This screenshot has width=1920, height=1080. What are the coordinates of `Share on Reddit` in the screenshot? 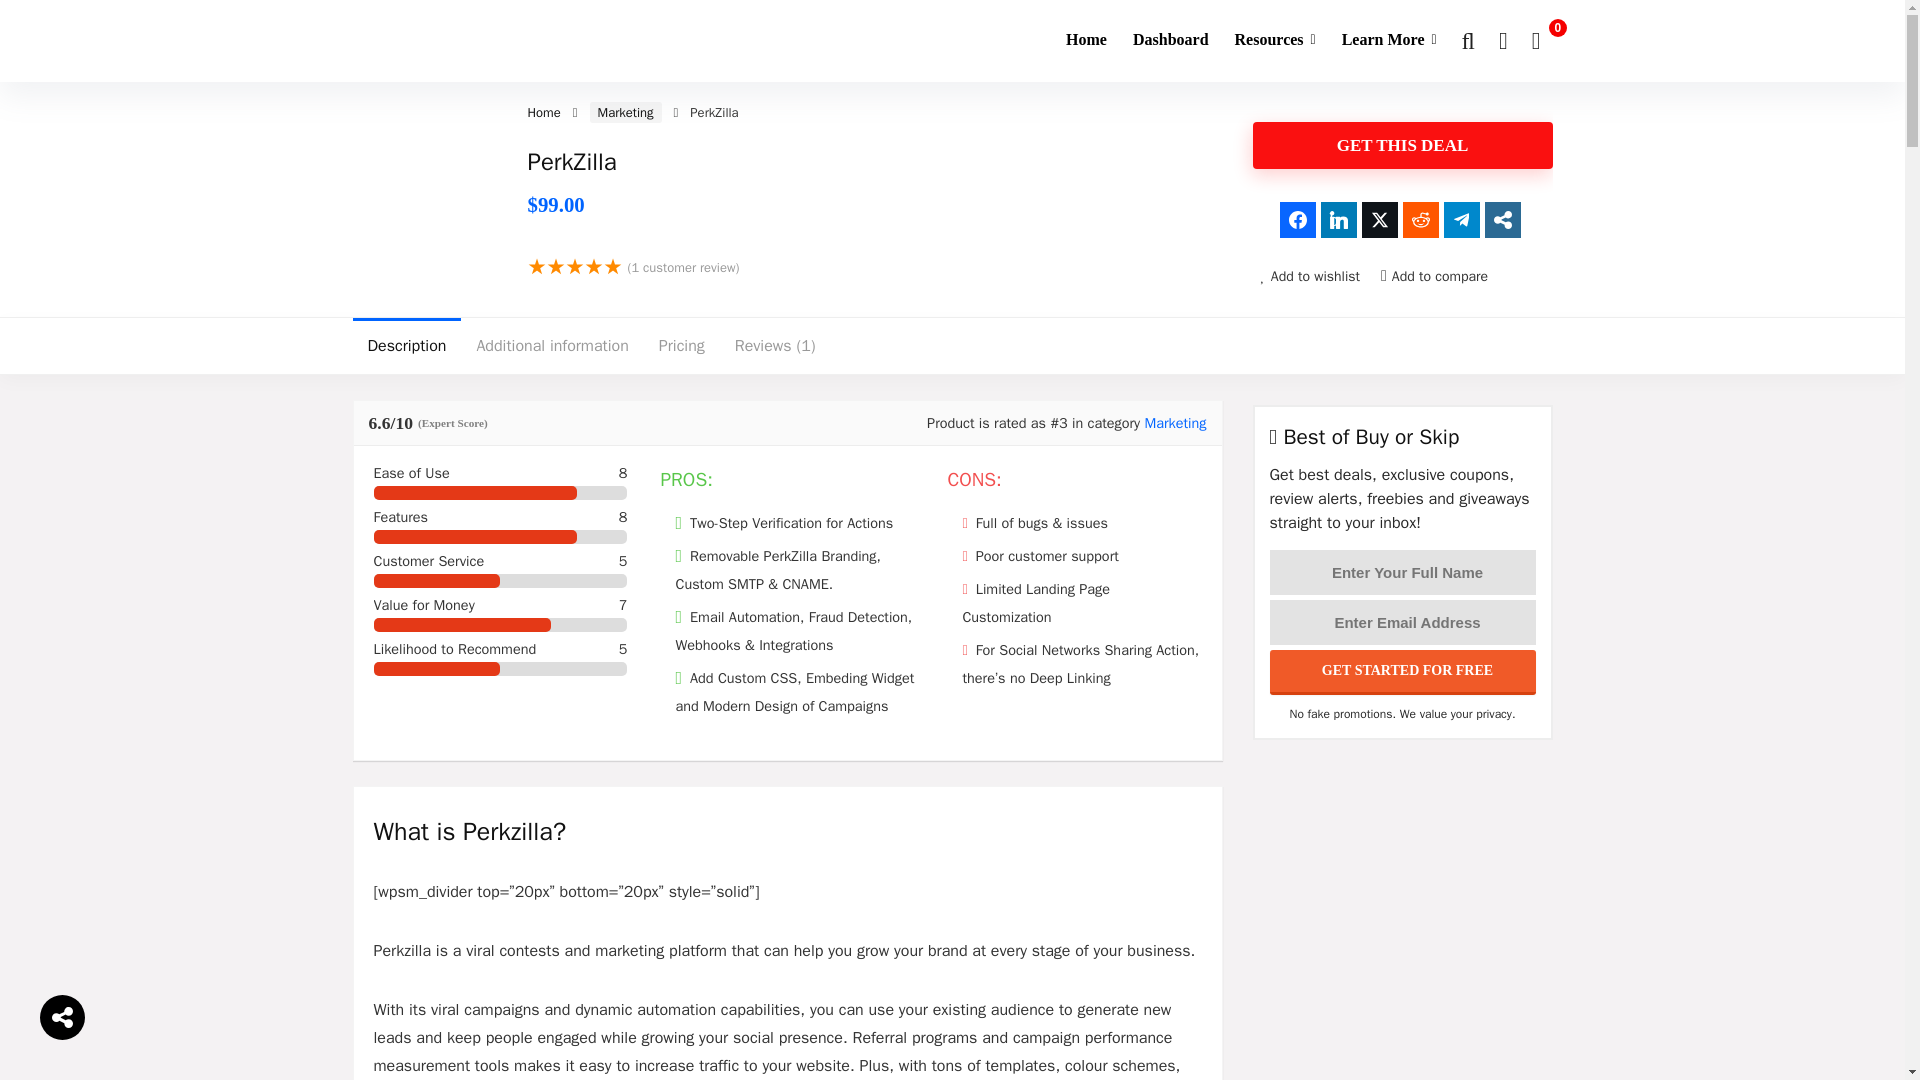 It's located at (1420, 219).